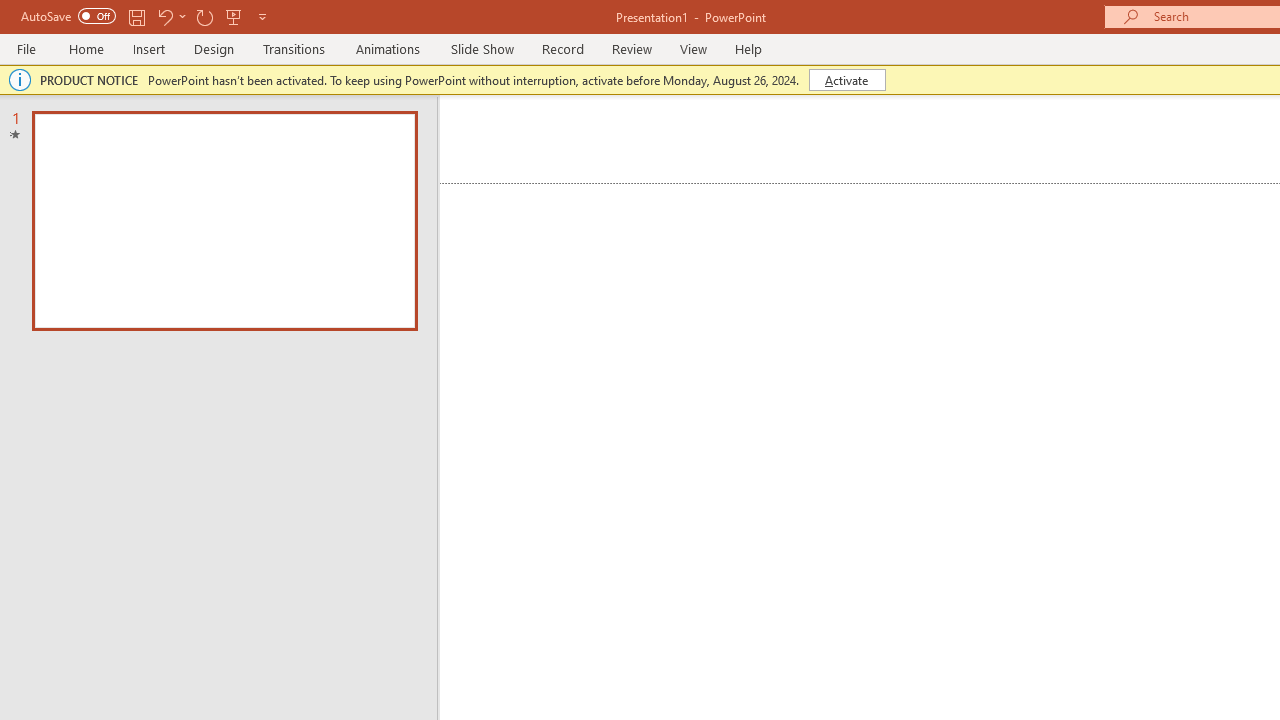 The image size is (1280, 720). What do you see at coordinates (656, 138) in the screenshot?
I see `Character Border` at bounding box center [656, 138].